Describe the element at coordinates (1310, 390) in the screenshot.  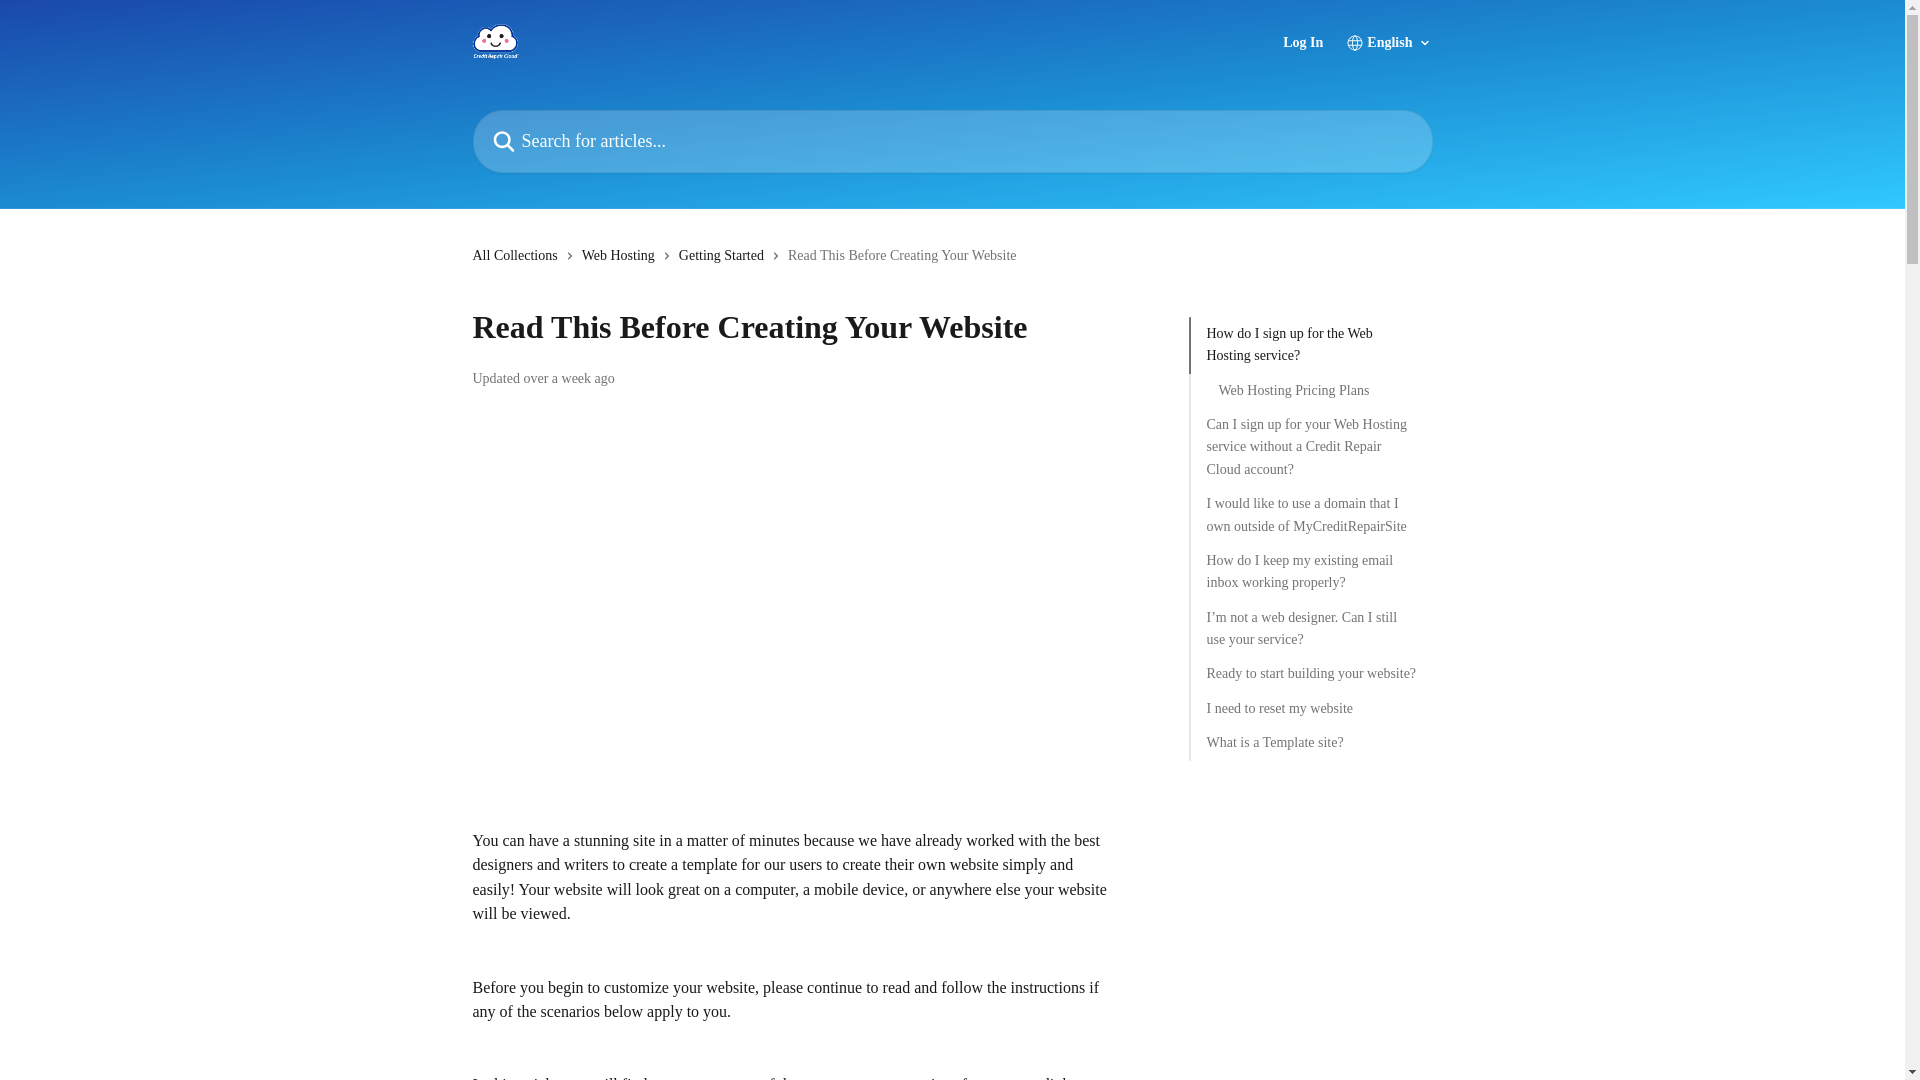
I see `Web Hosting Pricing Plans` at that location.